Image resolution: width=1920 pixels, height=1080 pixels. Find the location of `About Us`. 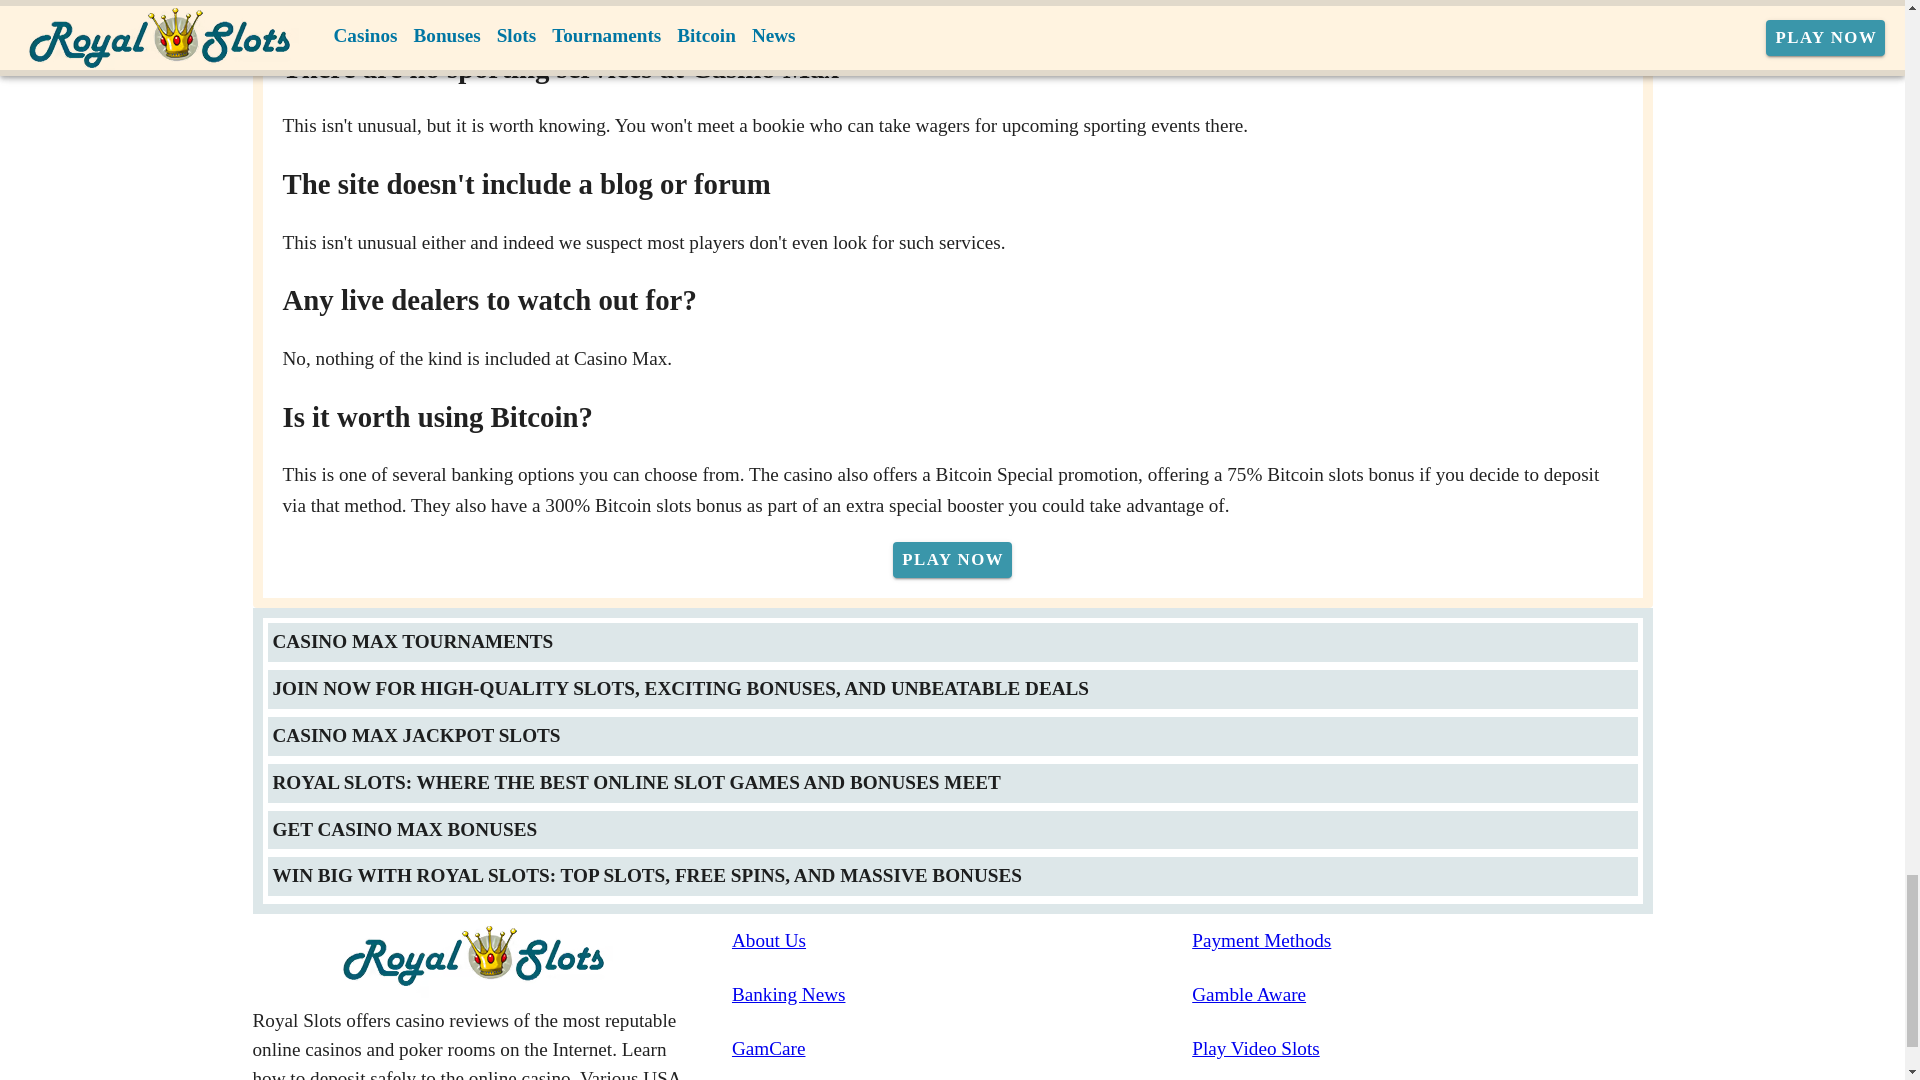

About Us is located at coordinates (962, 940).